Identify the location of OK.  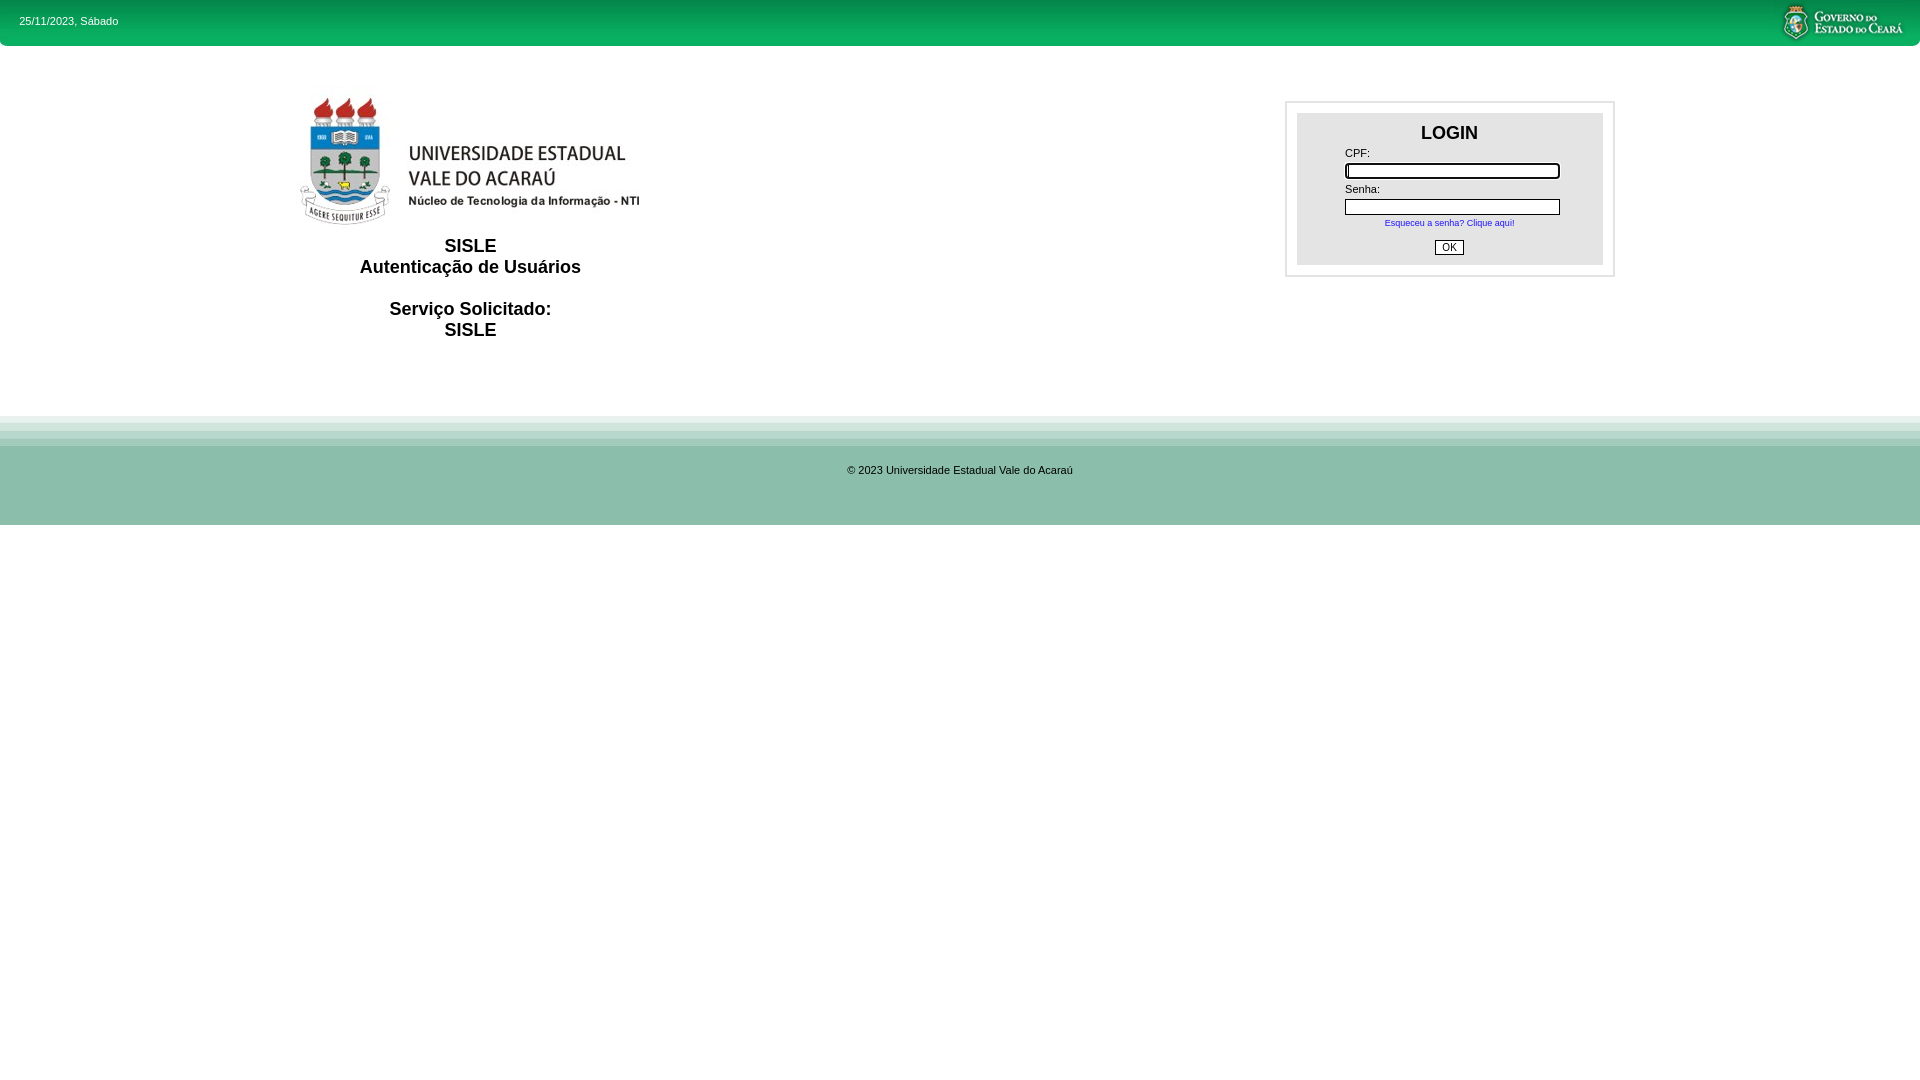
(289, 502).